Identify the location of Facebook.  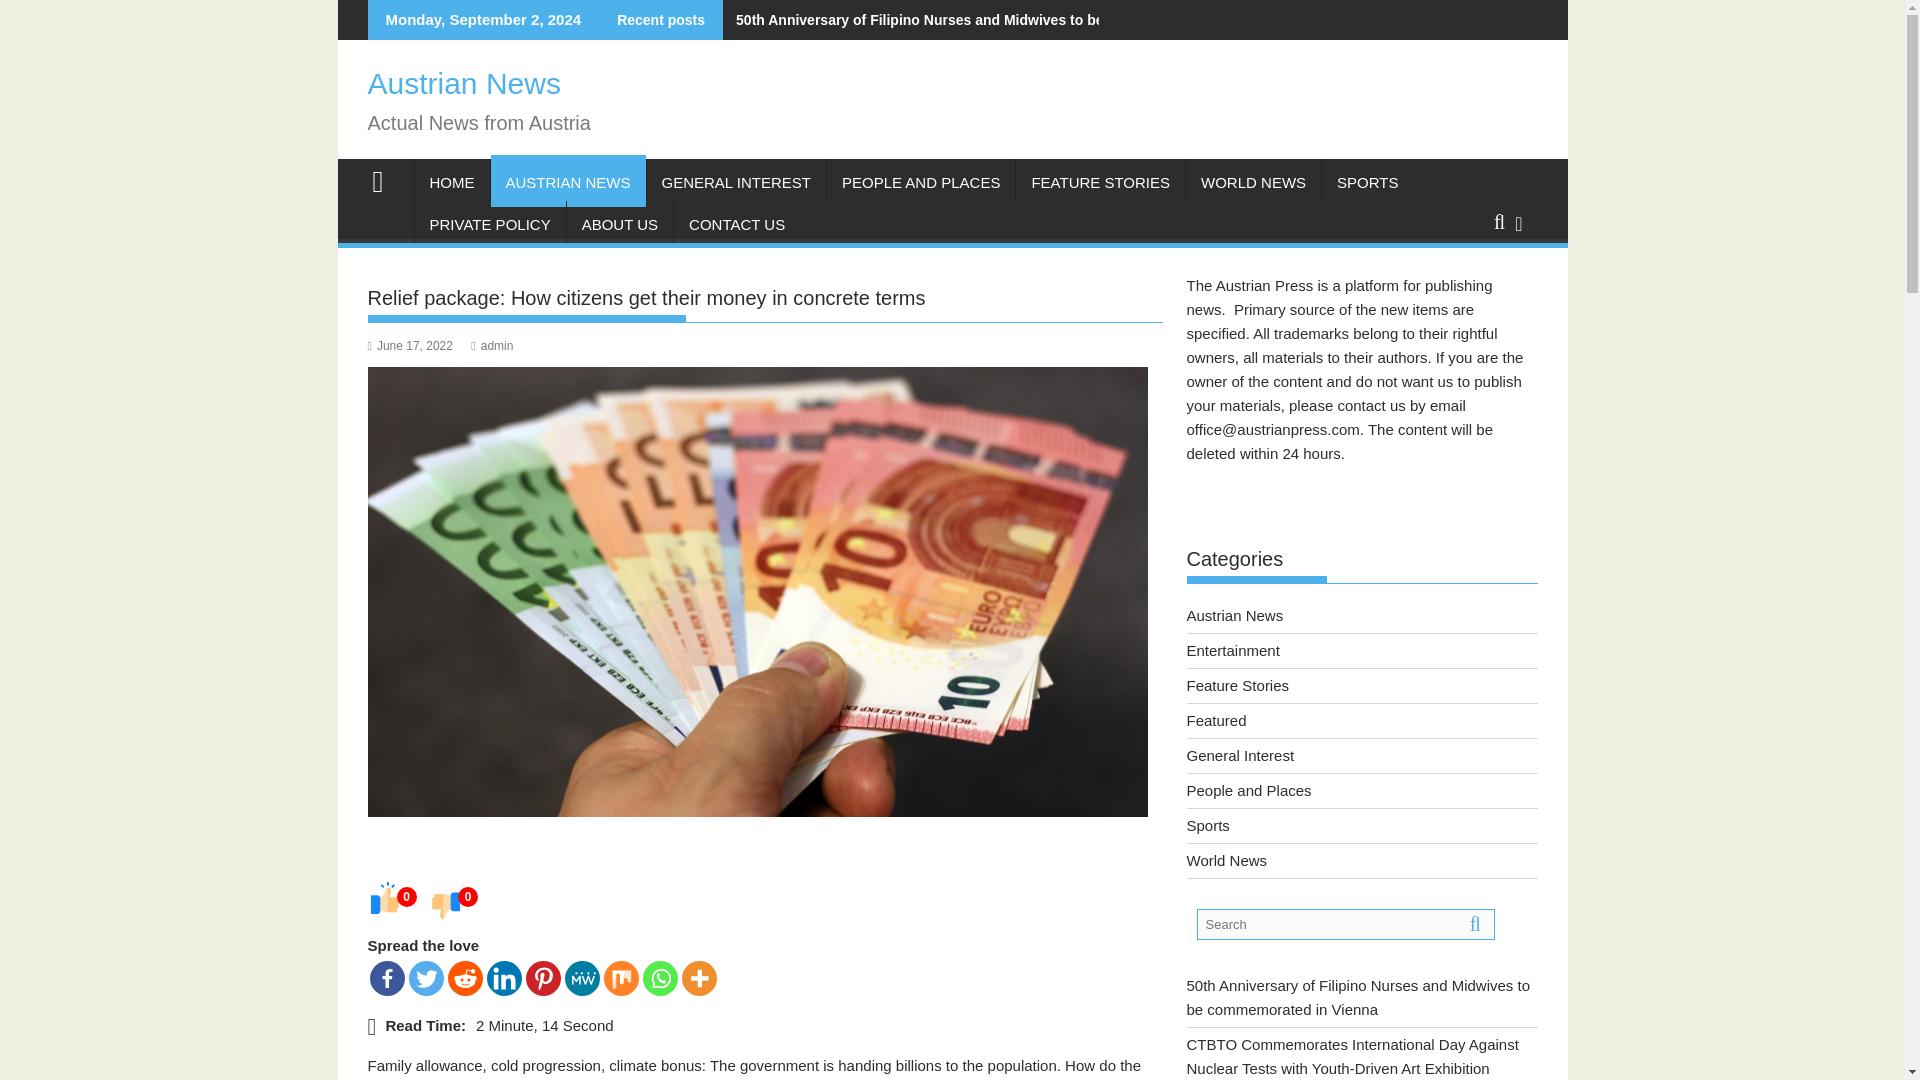
(388, 978).